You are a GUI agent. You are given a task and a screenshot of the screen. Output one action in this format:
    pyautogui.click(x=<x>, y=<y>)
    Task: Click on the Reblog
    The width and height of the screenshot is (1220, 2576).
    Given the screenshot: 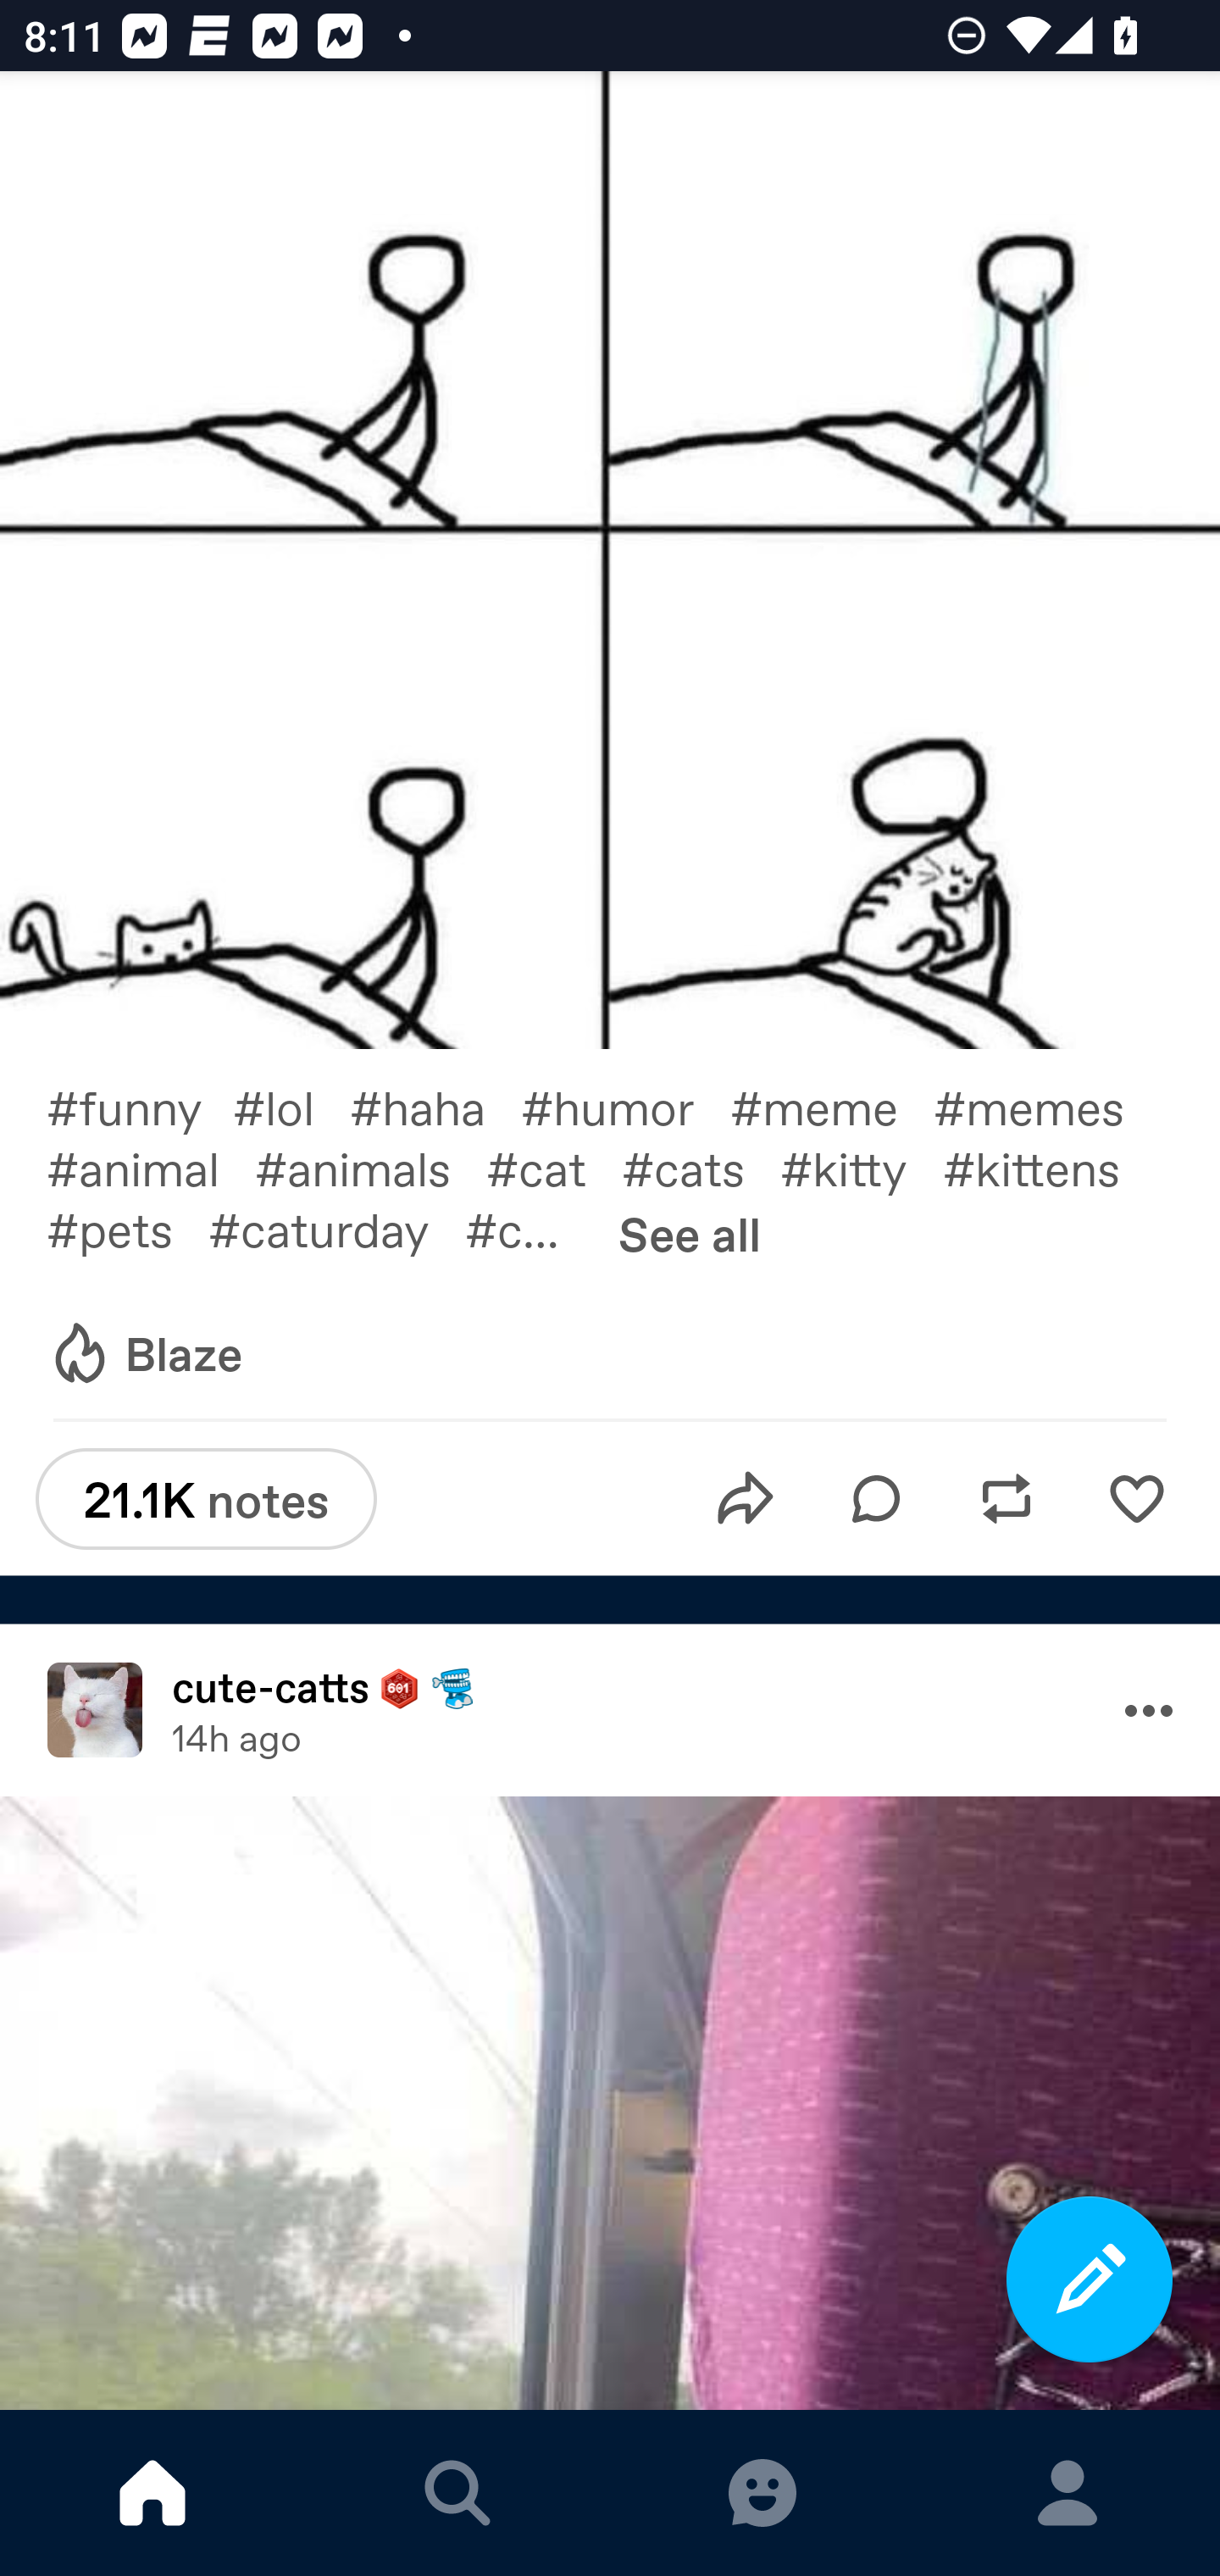 What is the action you would take?
    pyautogui.click(x=1006, y=1499)
    